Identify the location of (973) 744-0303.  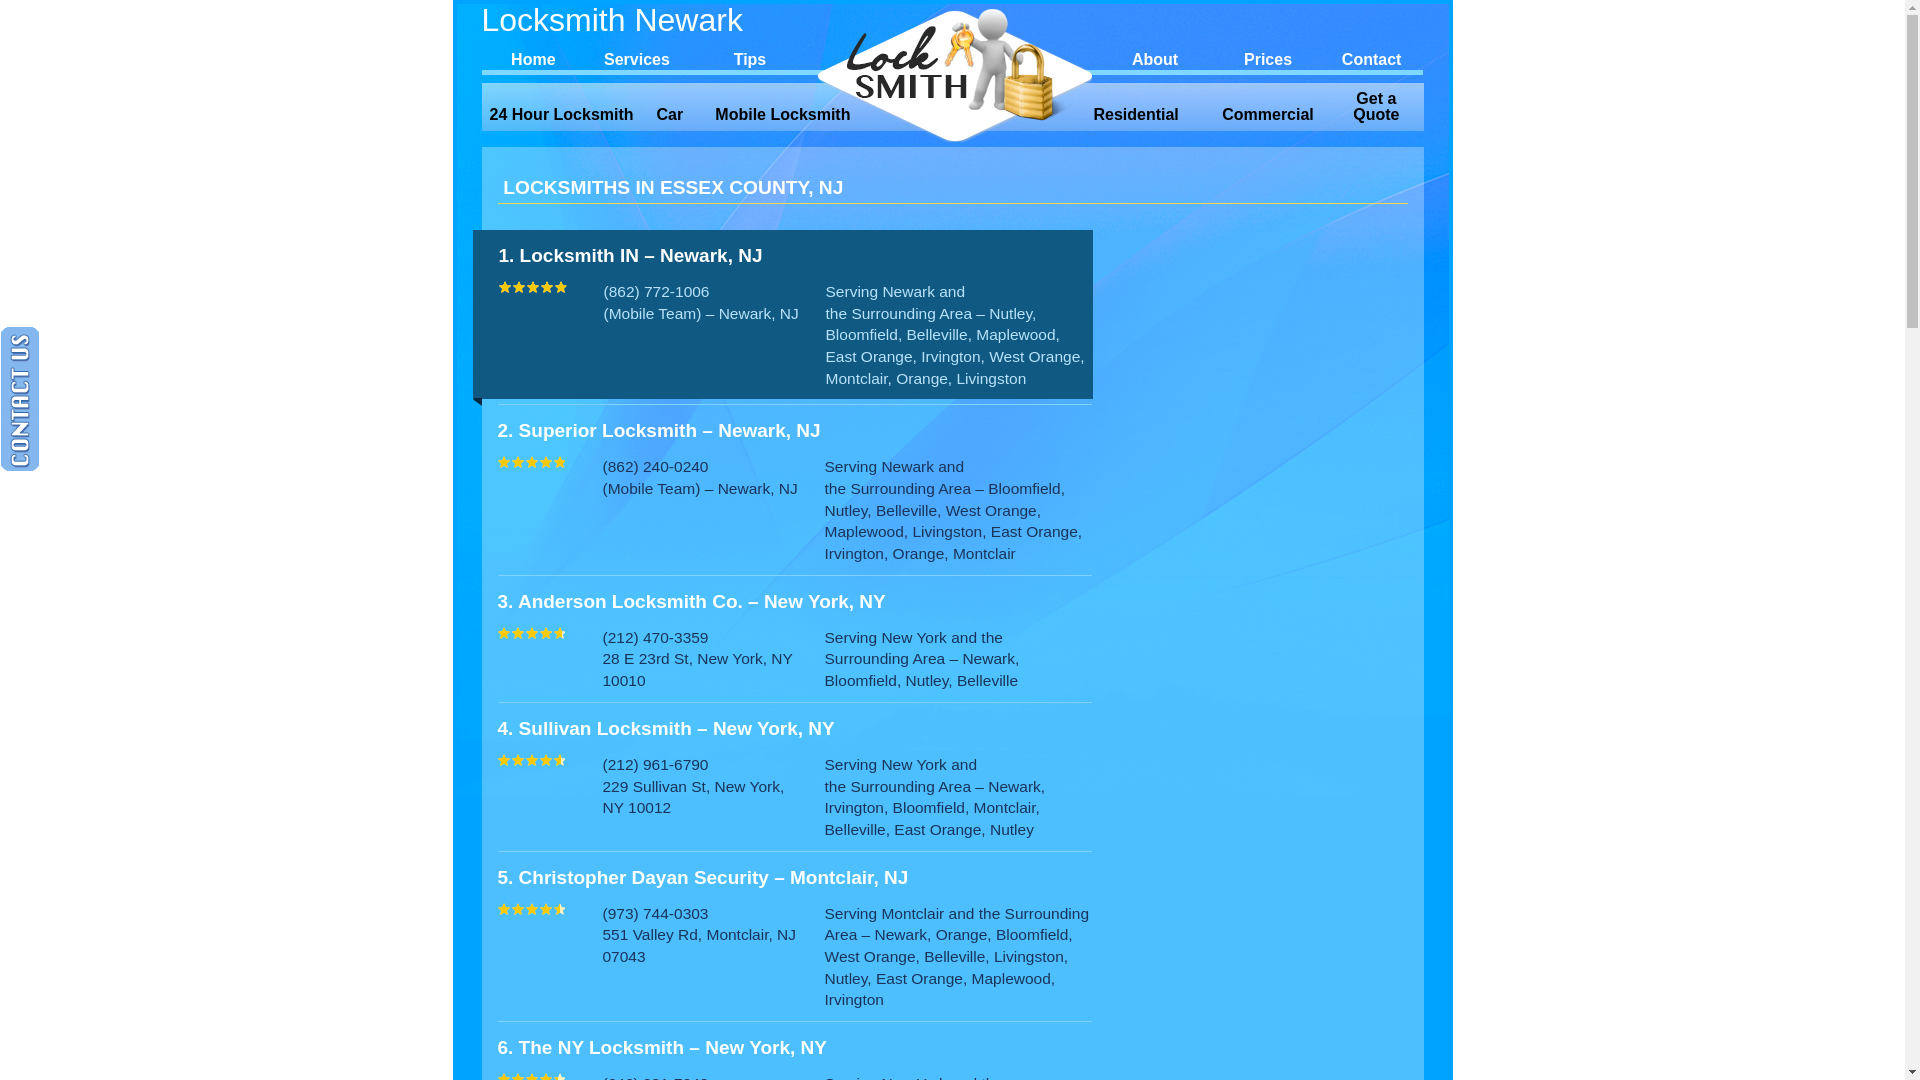
(655, 913).